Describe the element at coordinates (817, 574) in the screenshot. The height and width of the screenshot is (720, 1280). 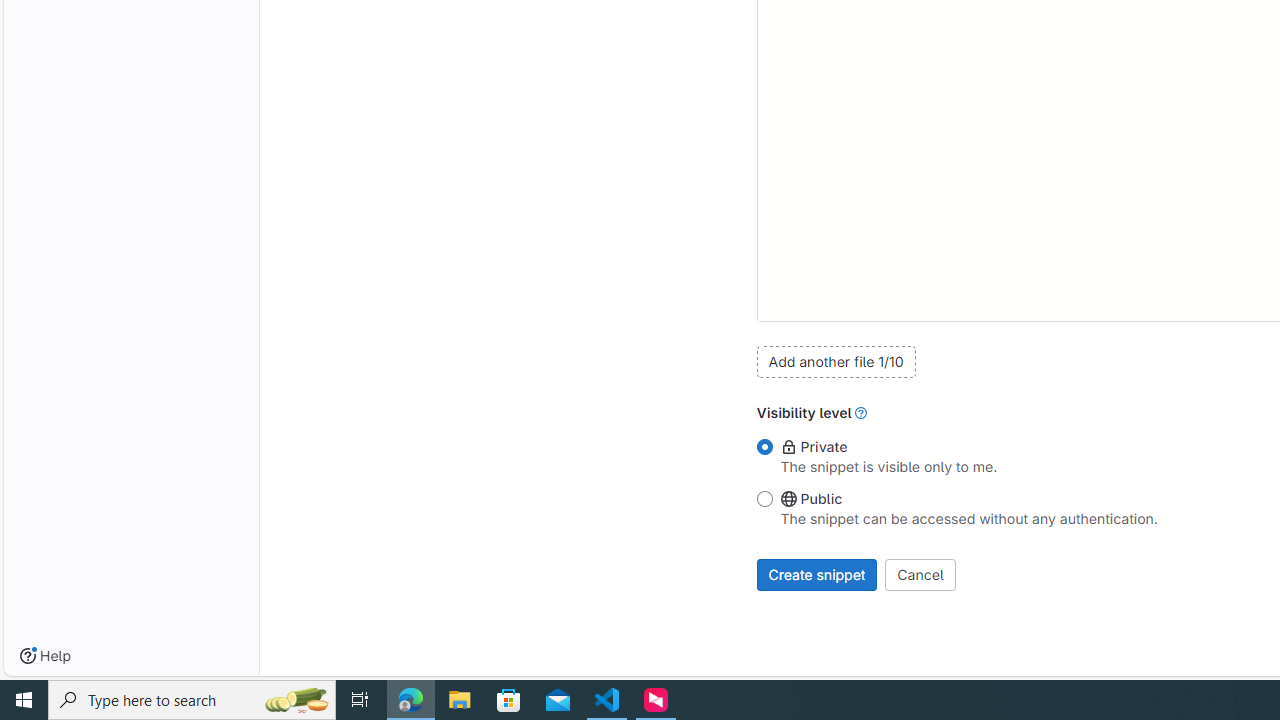
I see `Create snippet` at that location.